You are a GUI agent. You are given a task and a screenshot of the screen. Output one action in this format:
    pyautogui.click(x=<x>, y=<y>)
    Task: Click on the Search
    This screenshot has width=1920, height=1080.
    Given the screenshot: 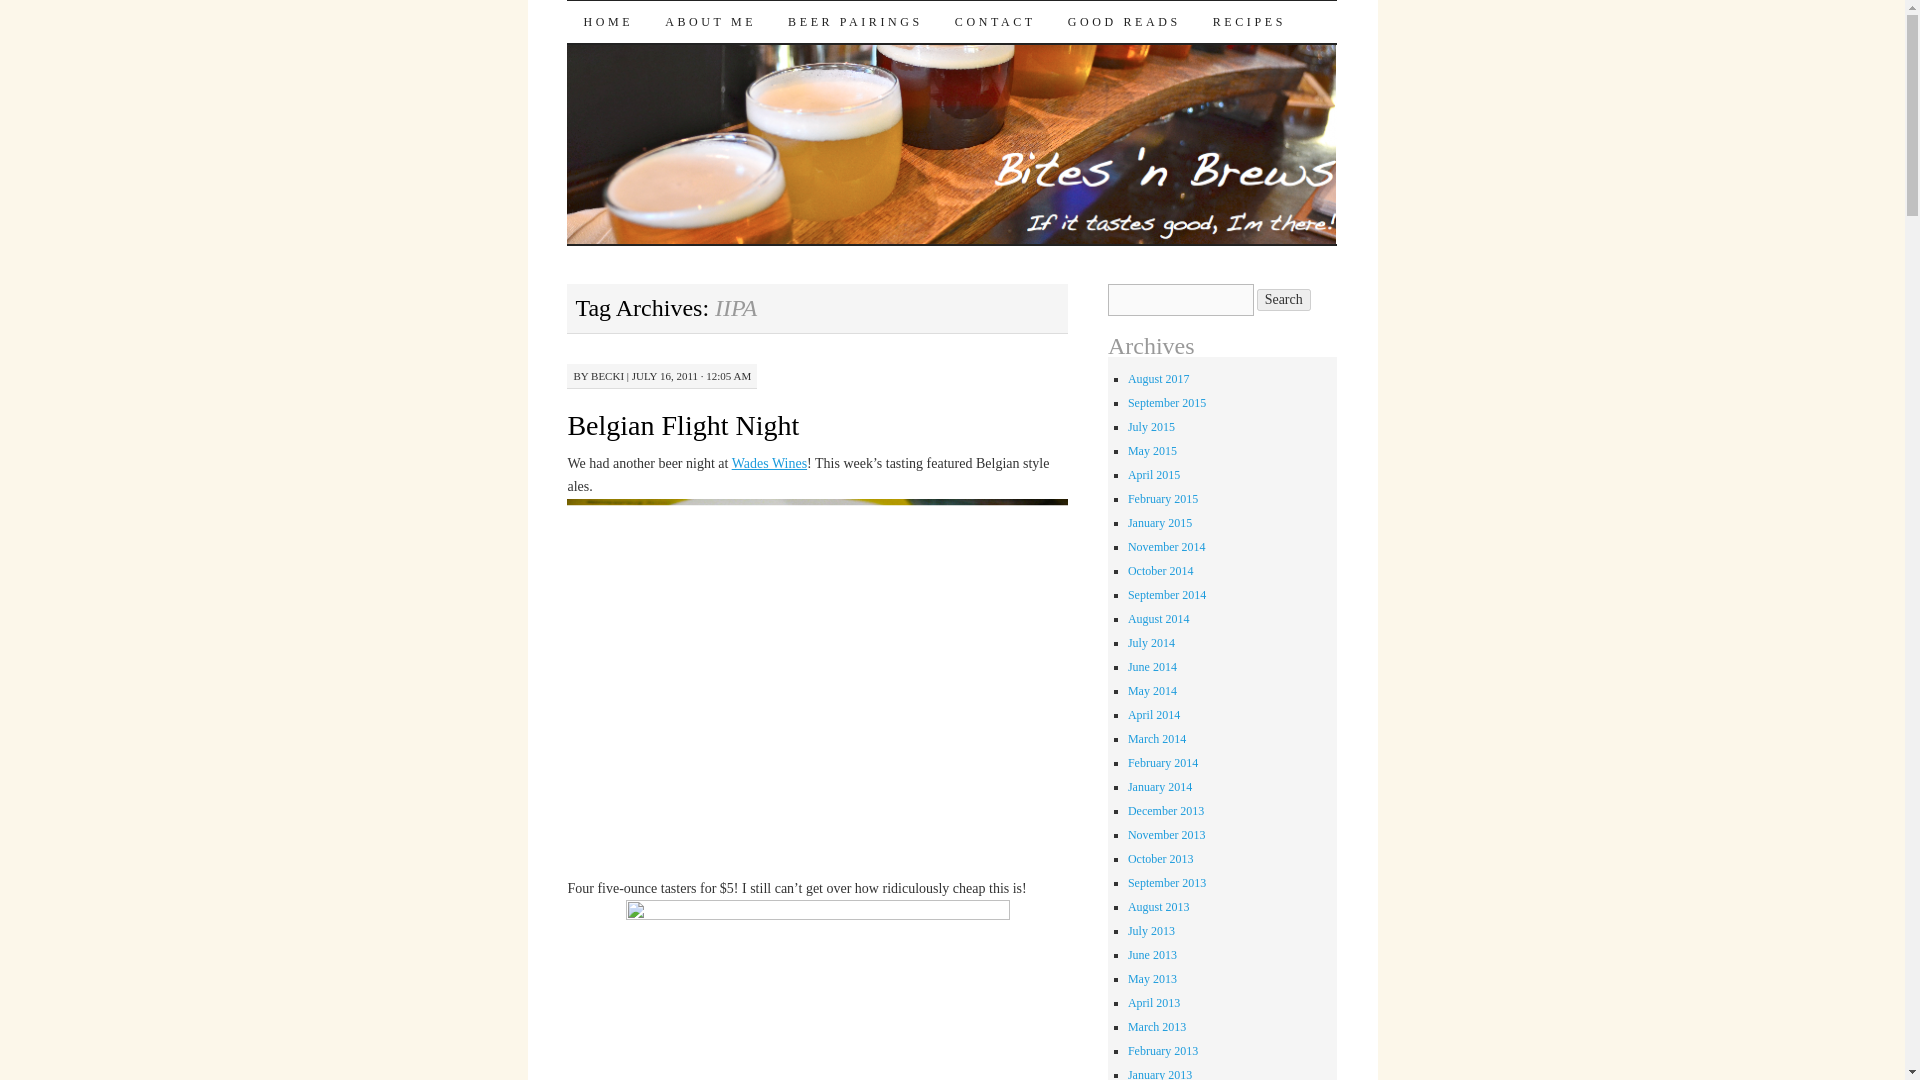 What is the action you would take?
    pyautogui.click(x=1284, y=300)
    